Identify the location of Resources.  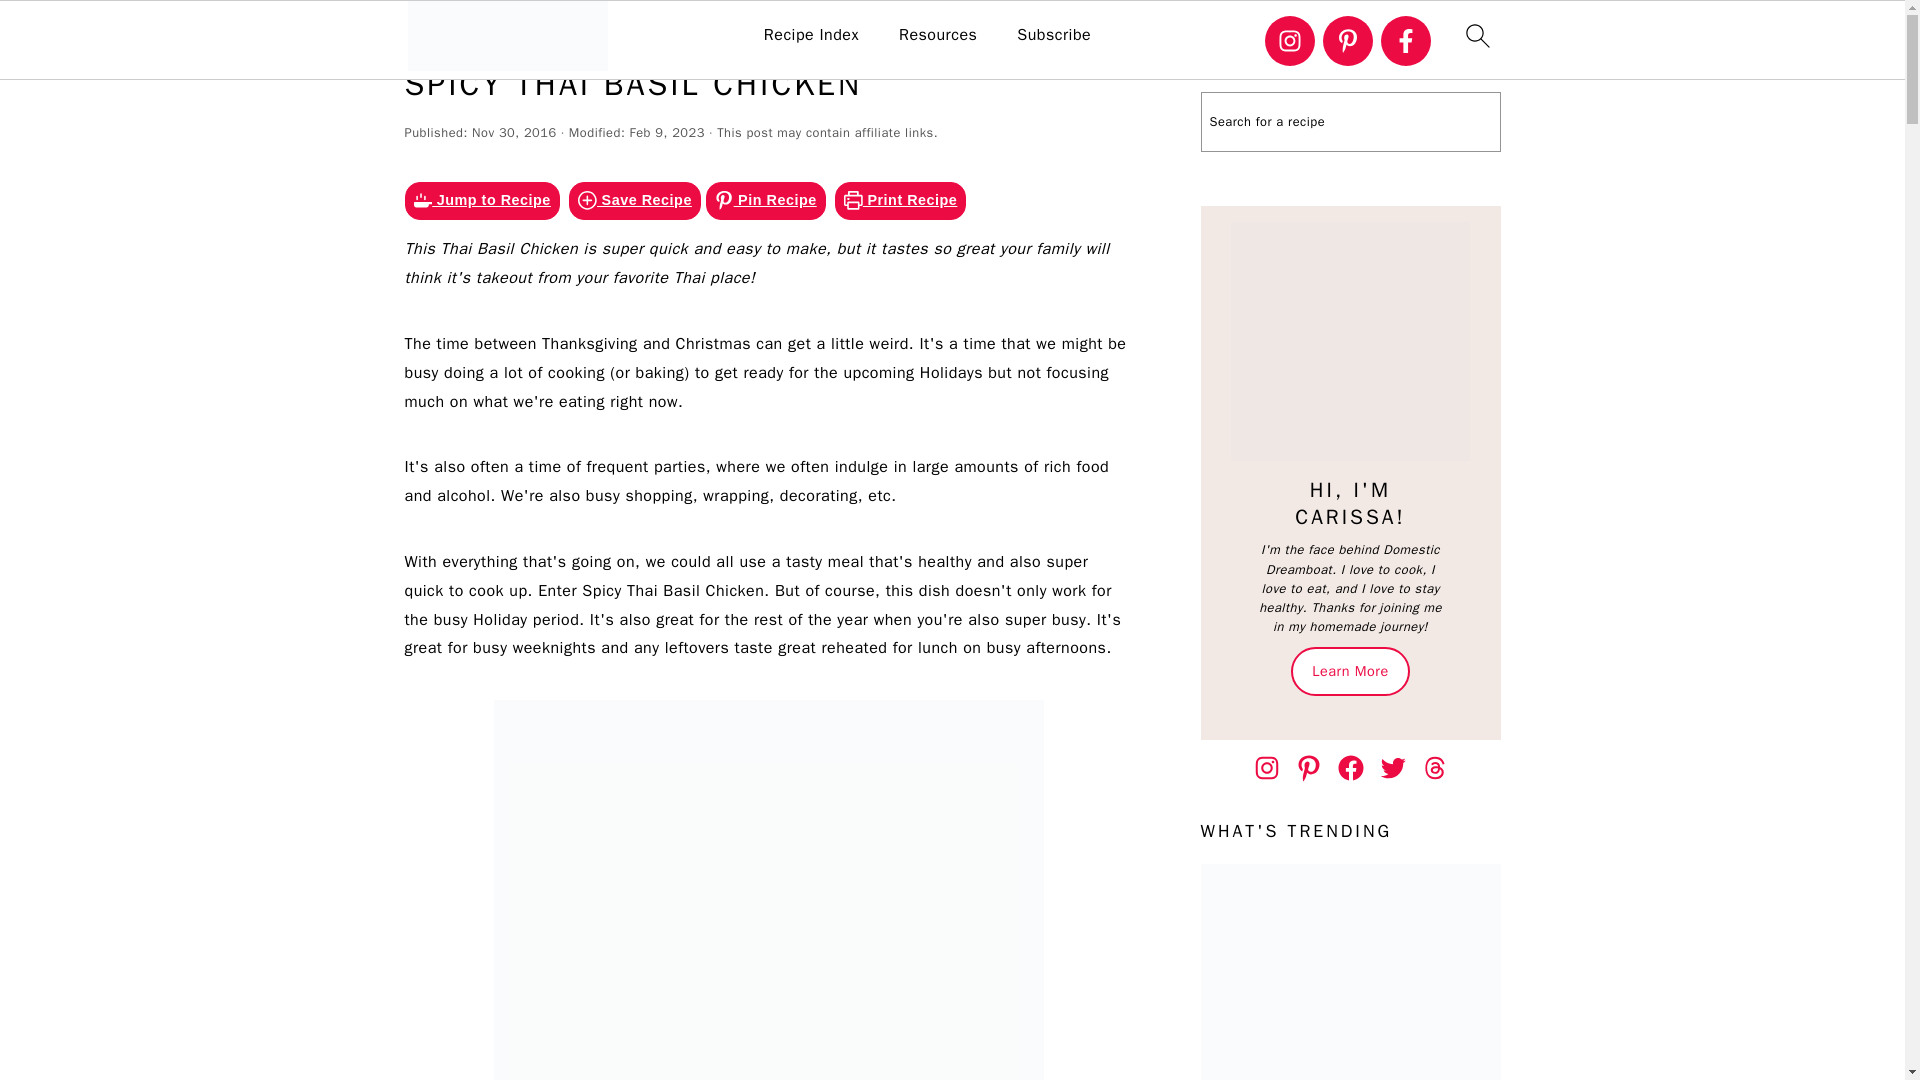
(938, 35).